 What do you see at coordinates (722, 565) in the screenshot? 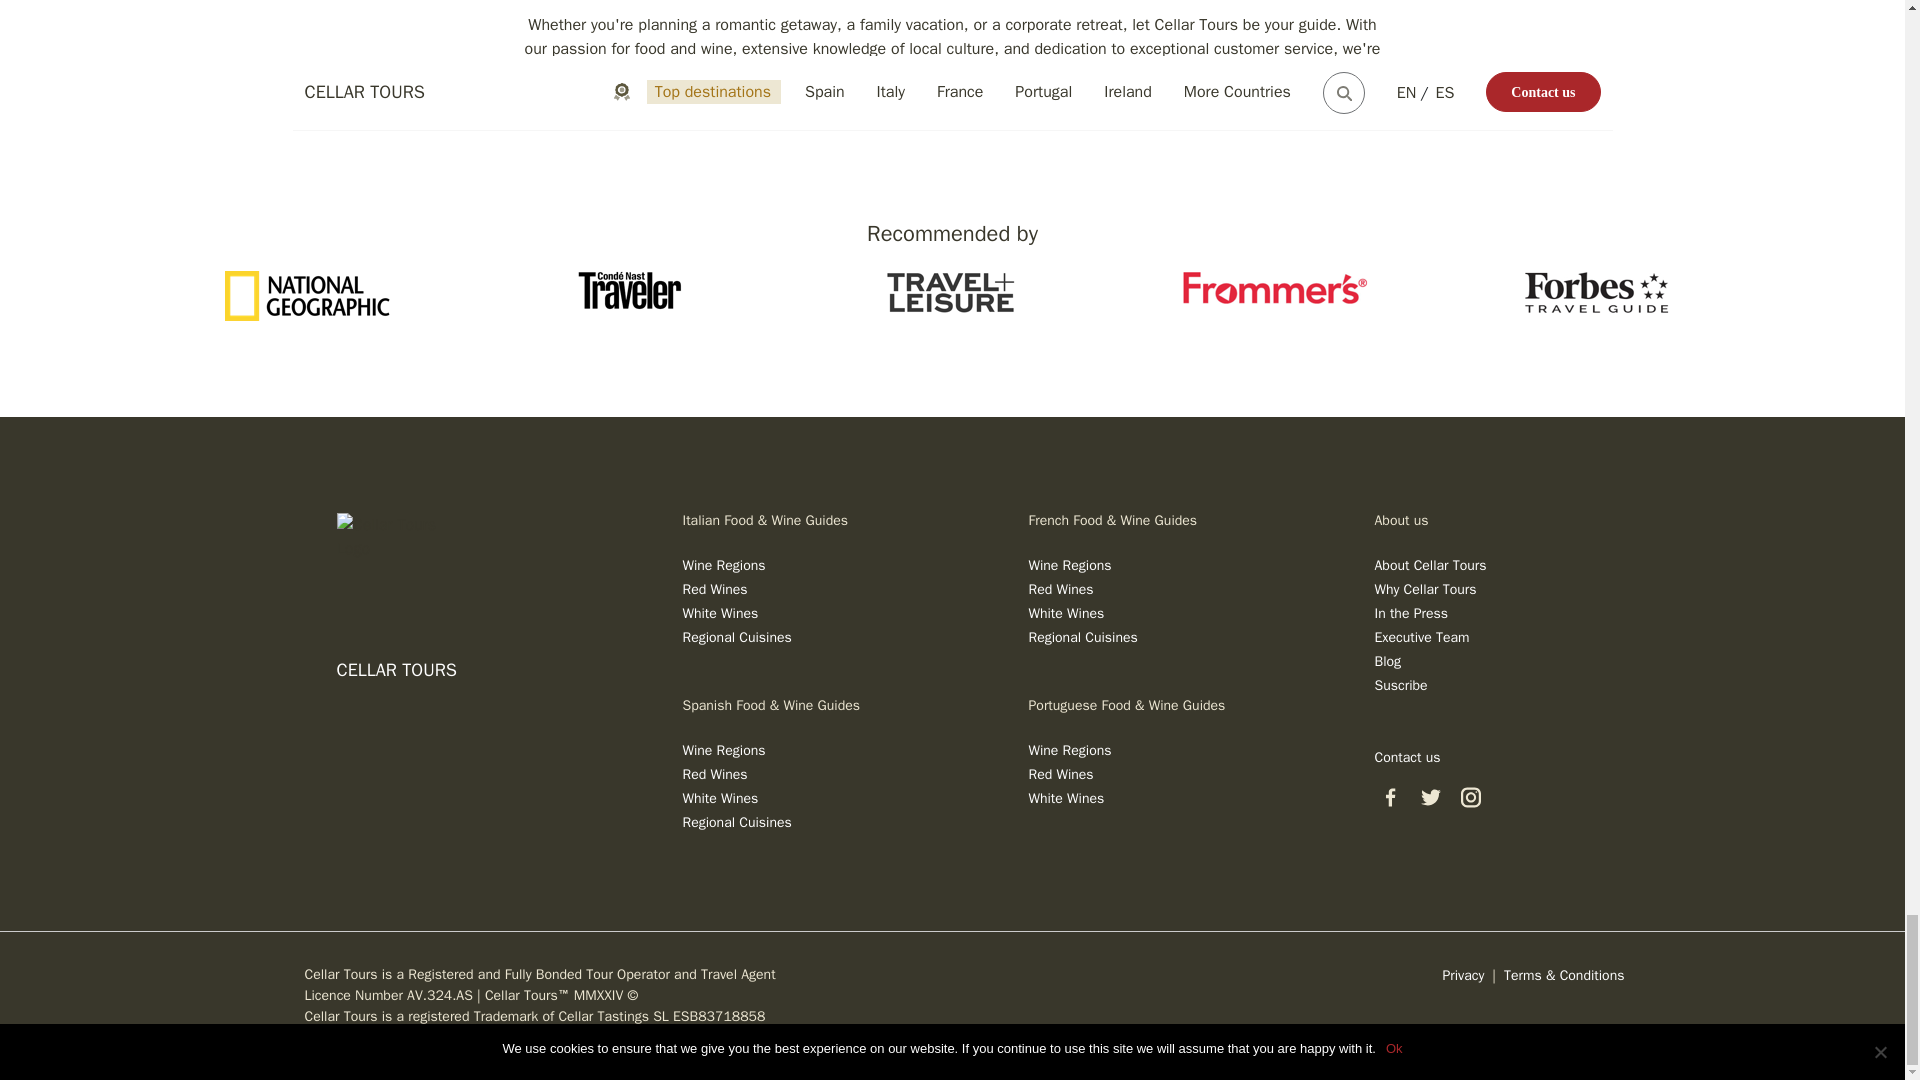
I see `A Guide to Italian Wine Regions` at bounding box center [722, 565].